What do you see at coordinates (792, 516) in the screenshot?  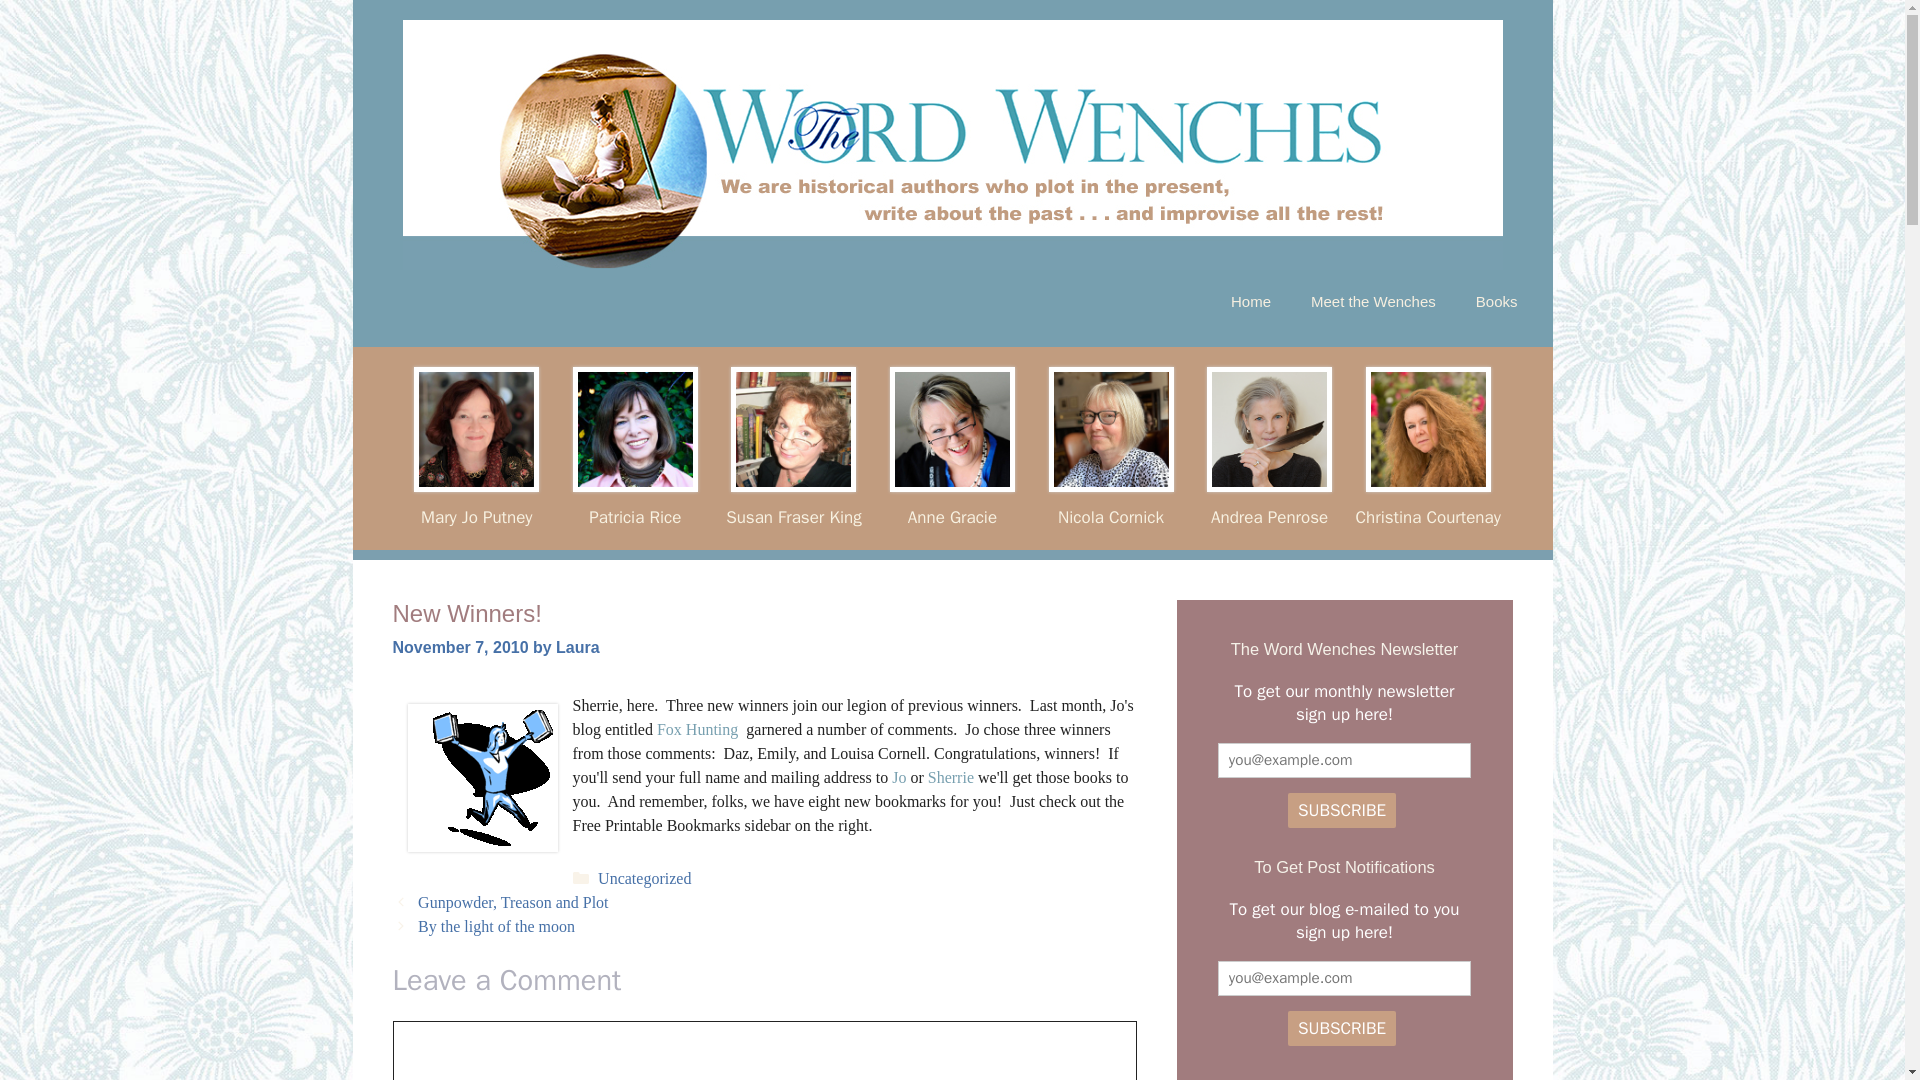 I see `Susan Fraser King` at bounding box center [792, 516].